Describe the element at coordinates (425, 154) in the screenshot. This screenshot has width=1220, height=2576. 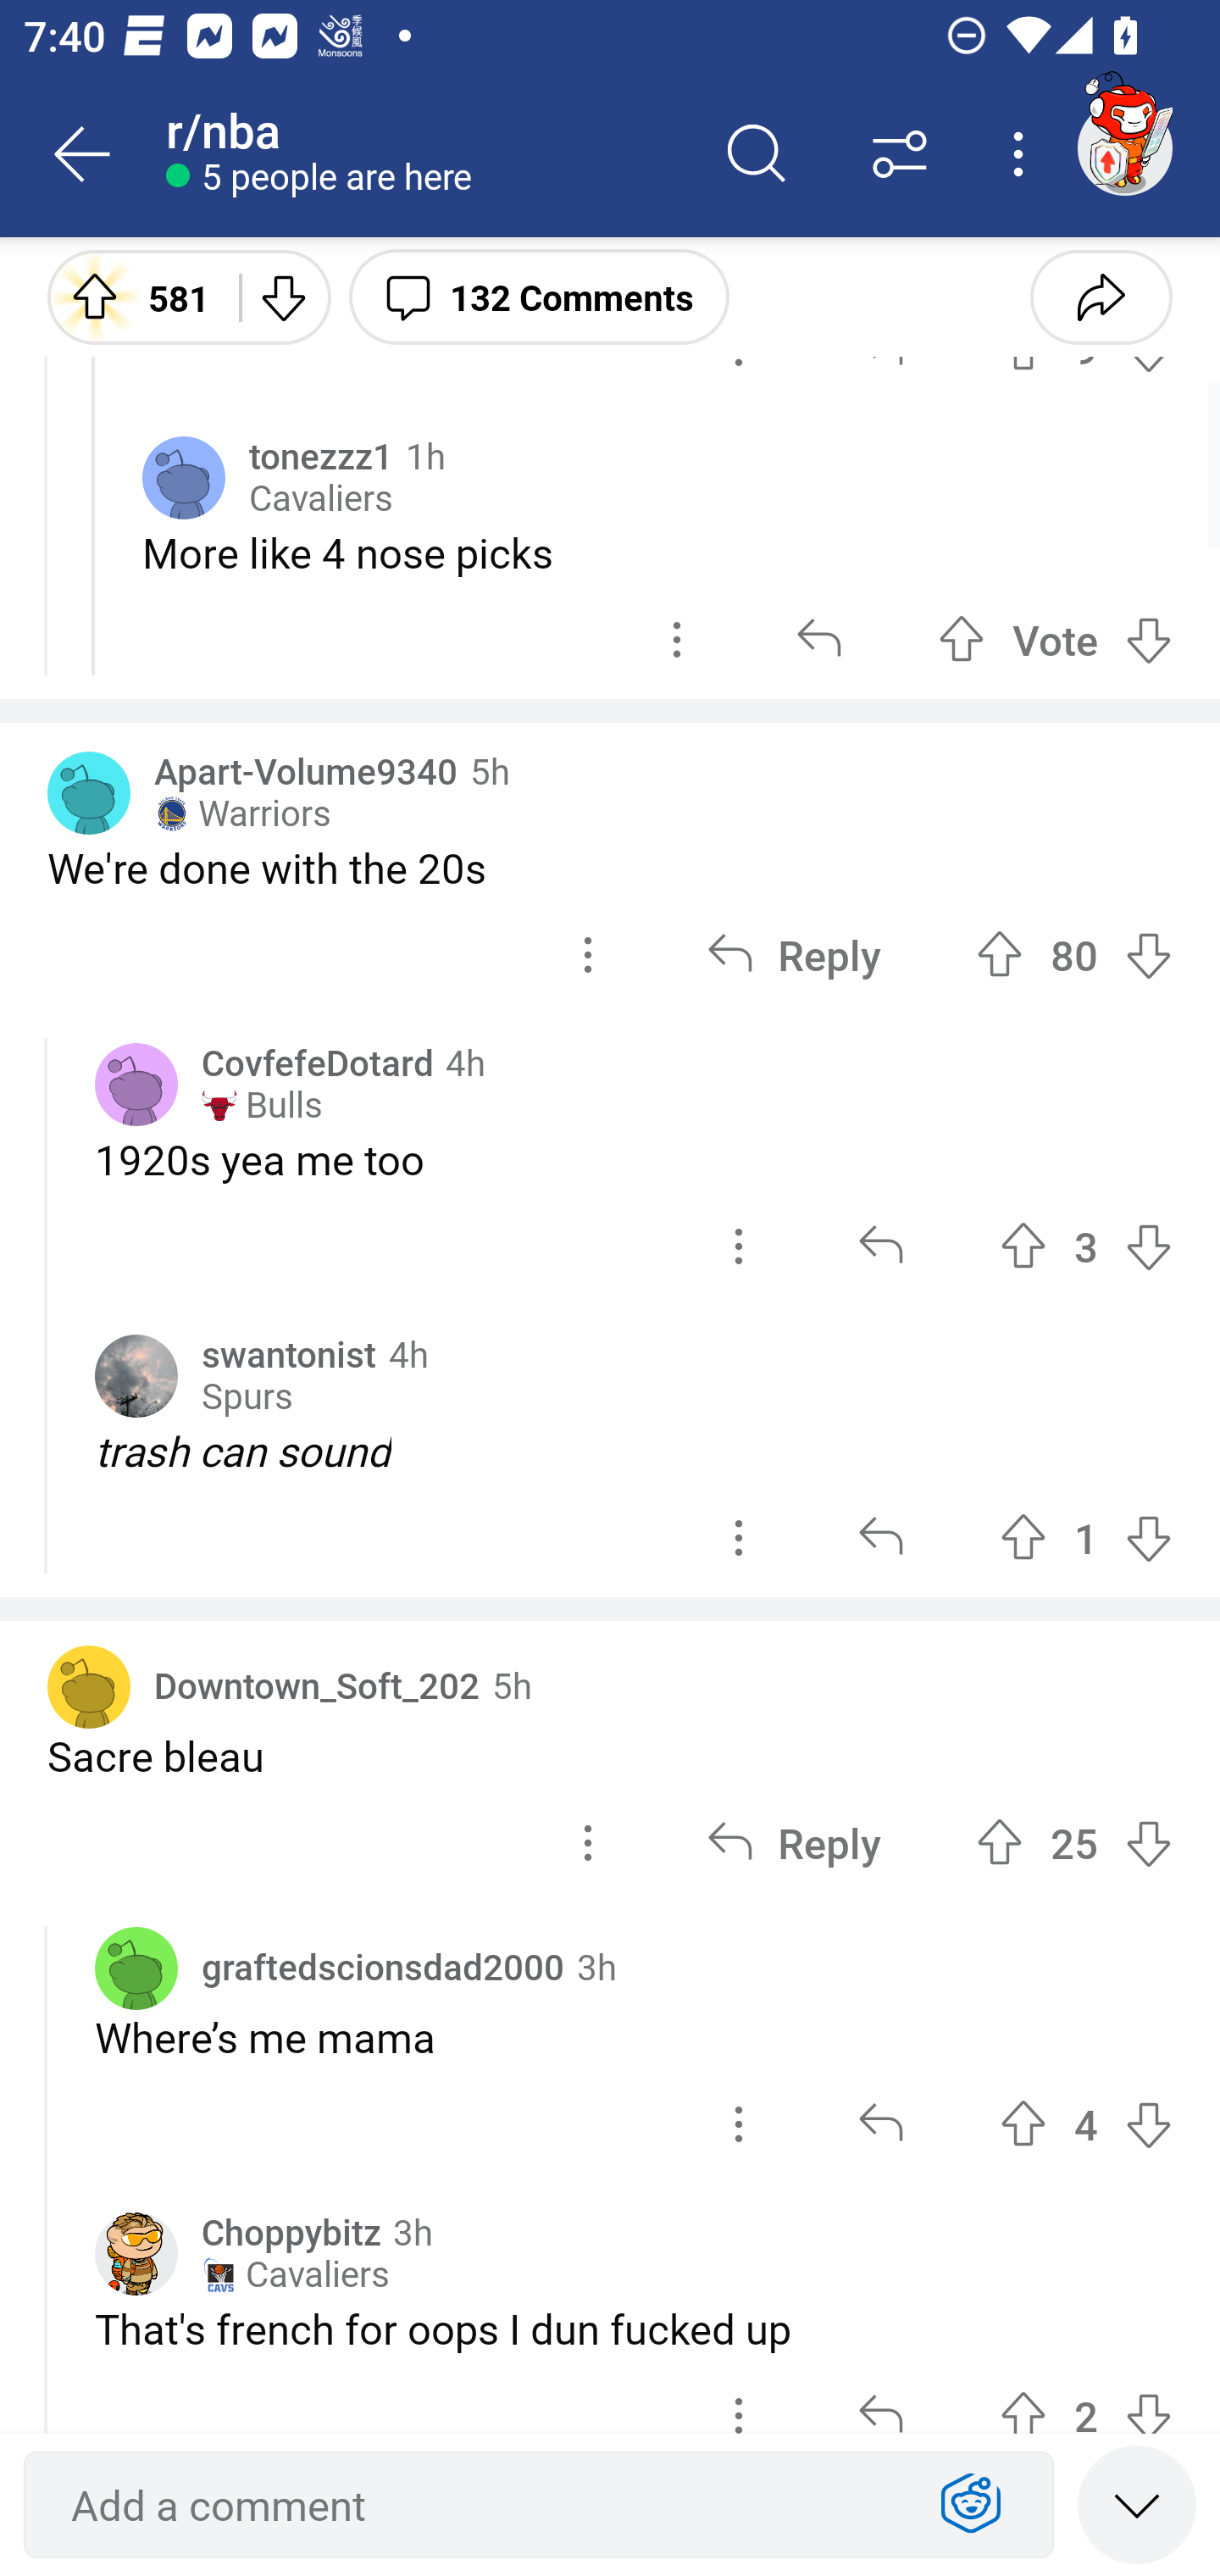
I see `r/nba 5 people are here` at that location.